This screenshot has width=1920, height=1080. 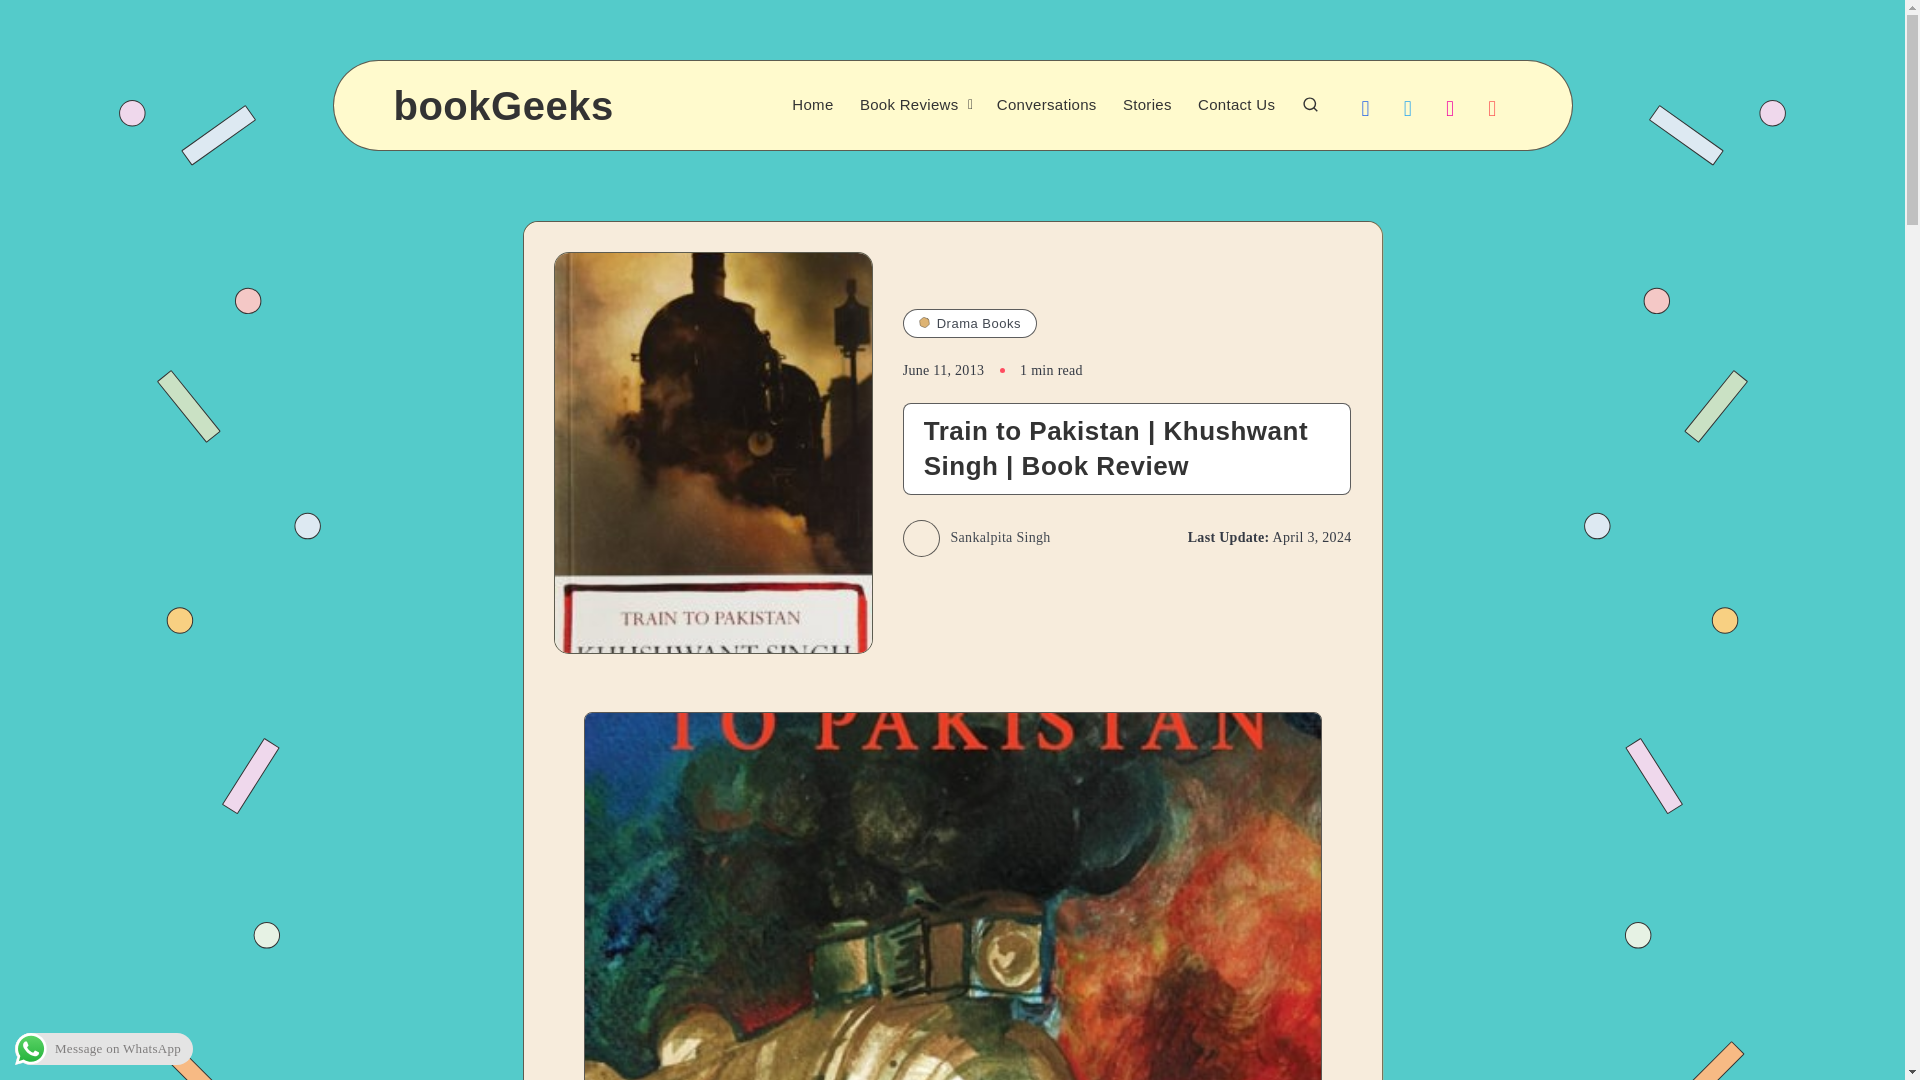 I want to click on Sankalpita Singh, so click(x=976, y=538).